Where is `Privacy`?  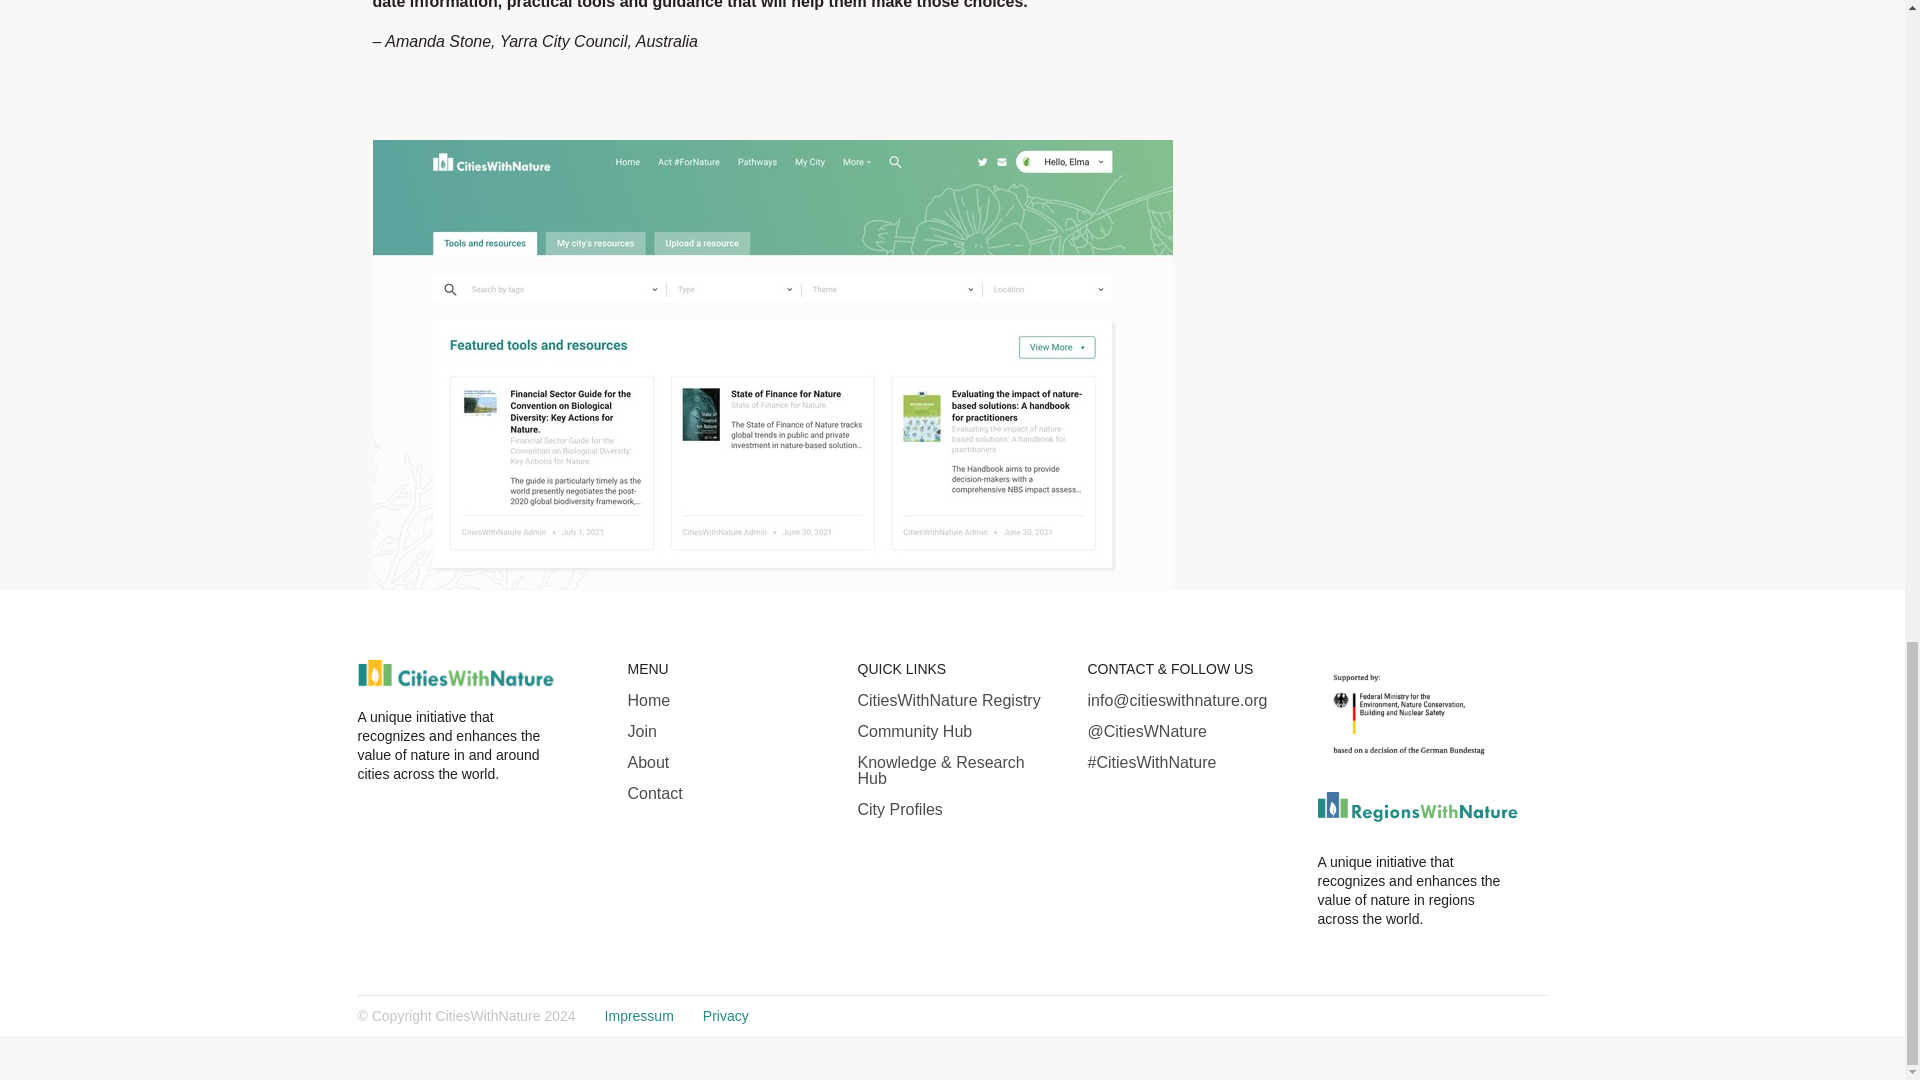
Privacy is located at coordinates (725, 1015).